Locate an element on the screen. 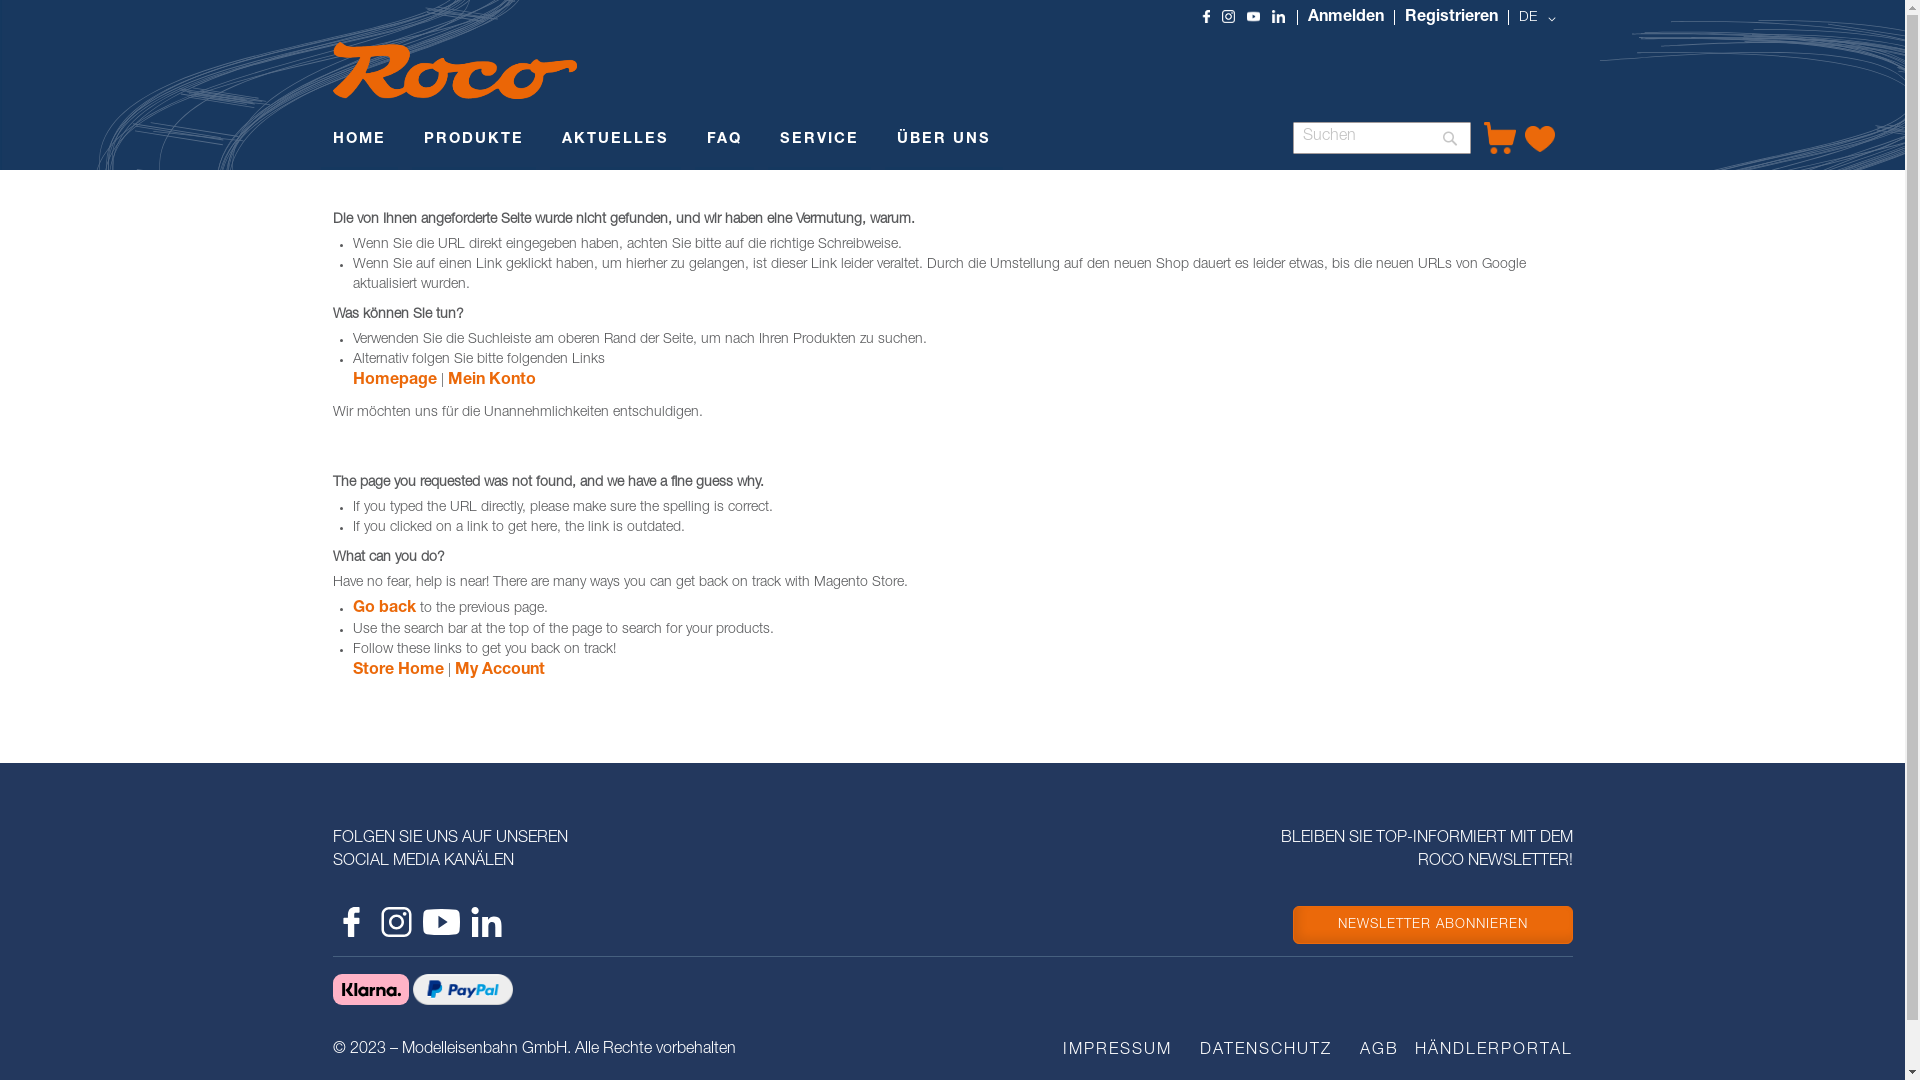 The width and height of the screenshot is (1920, 1080). Roco is located at coordinates (454, 70).